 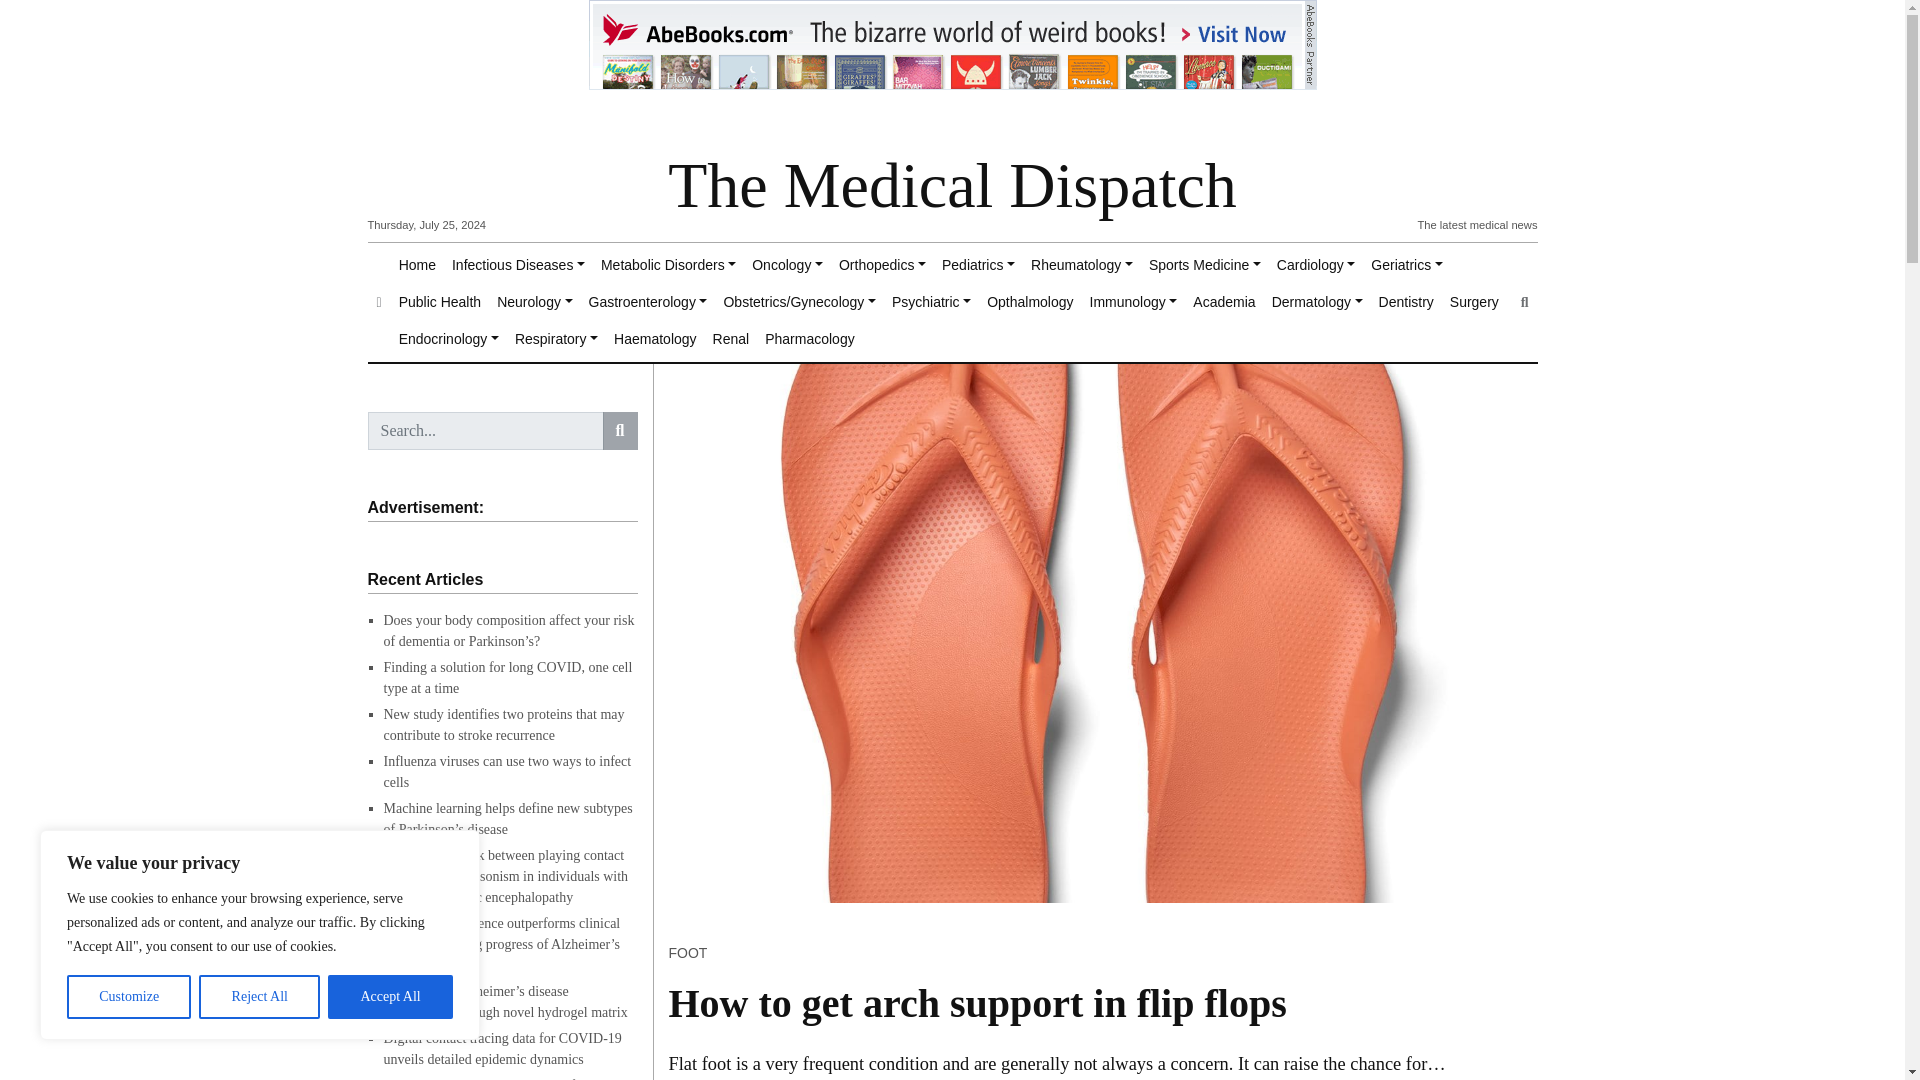 I want to click on Pediatrics, so click(x=978, y=266).